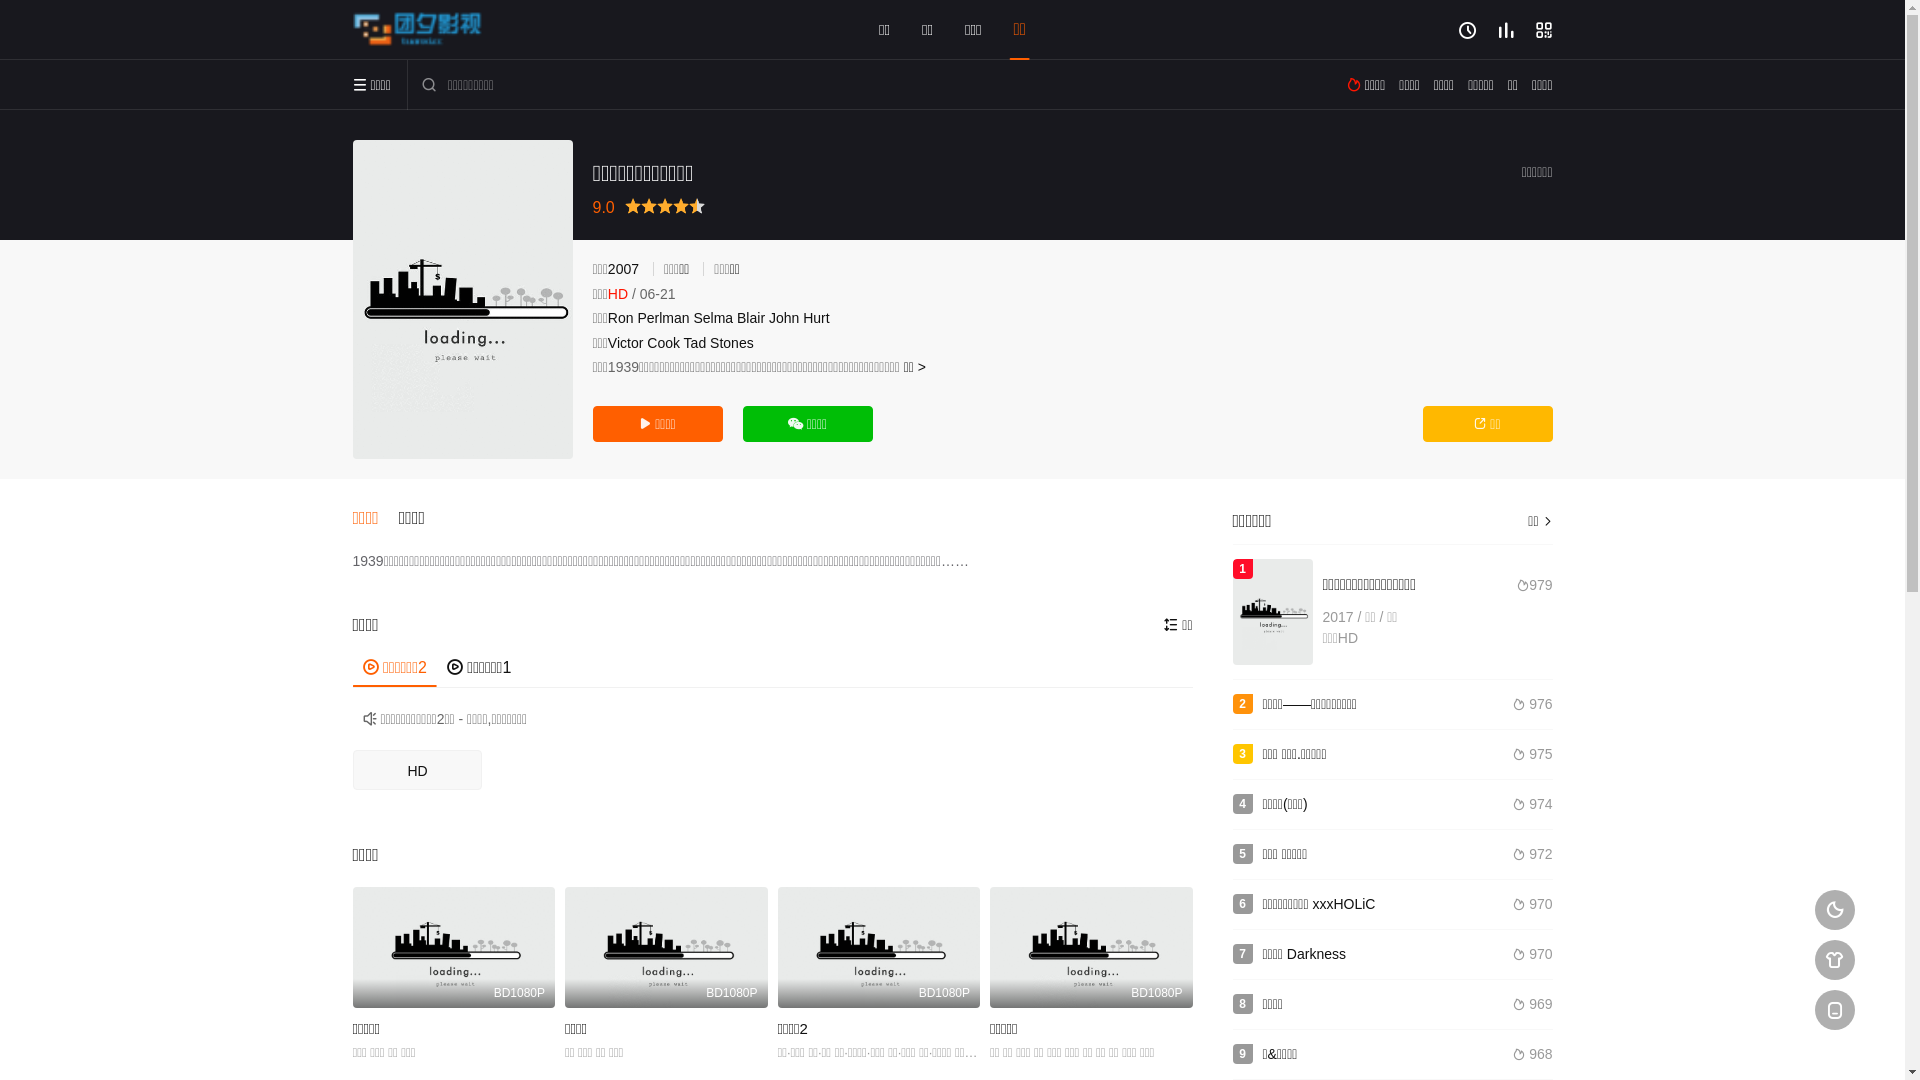  Describe the element at coordinates (732, 343) in the screenshot. I see `Stones` at that location.